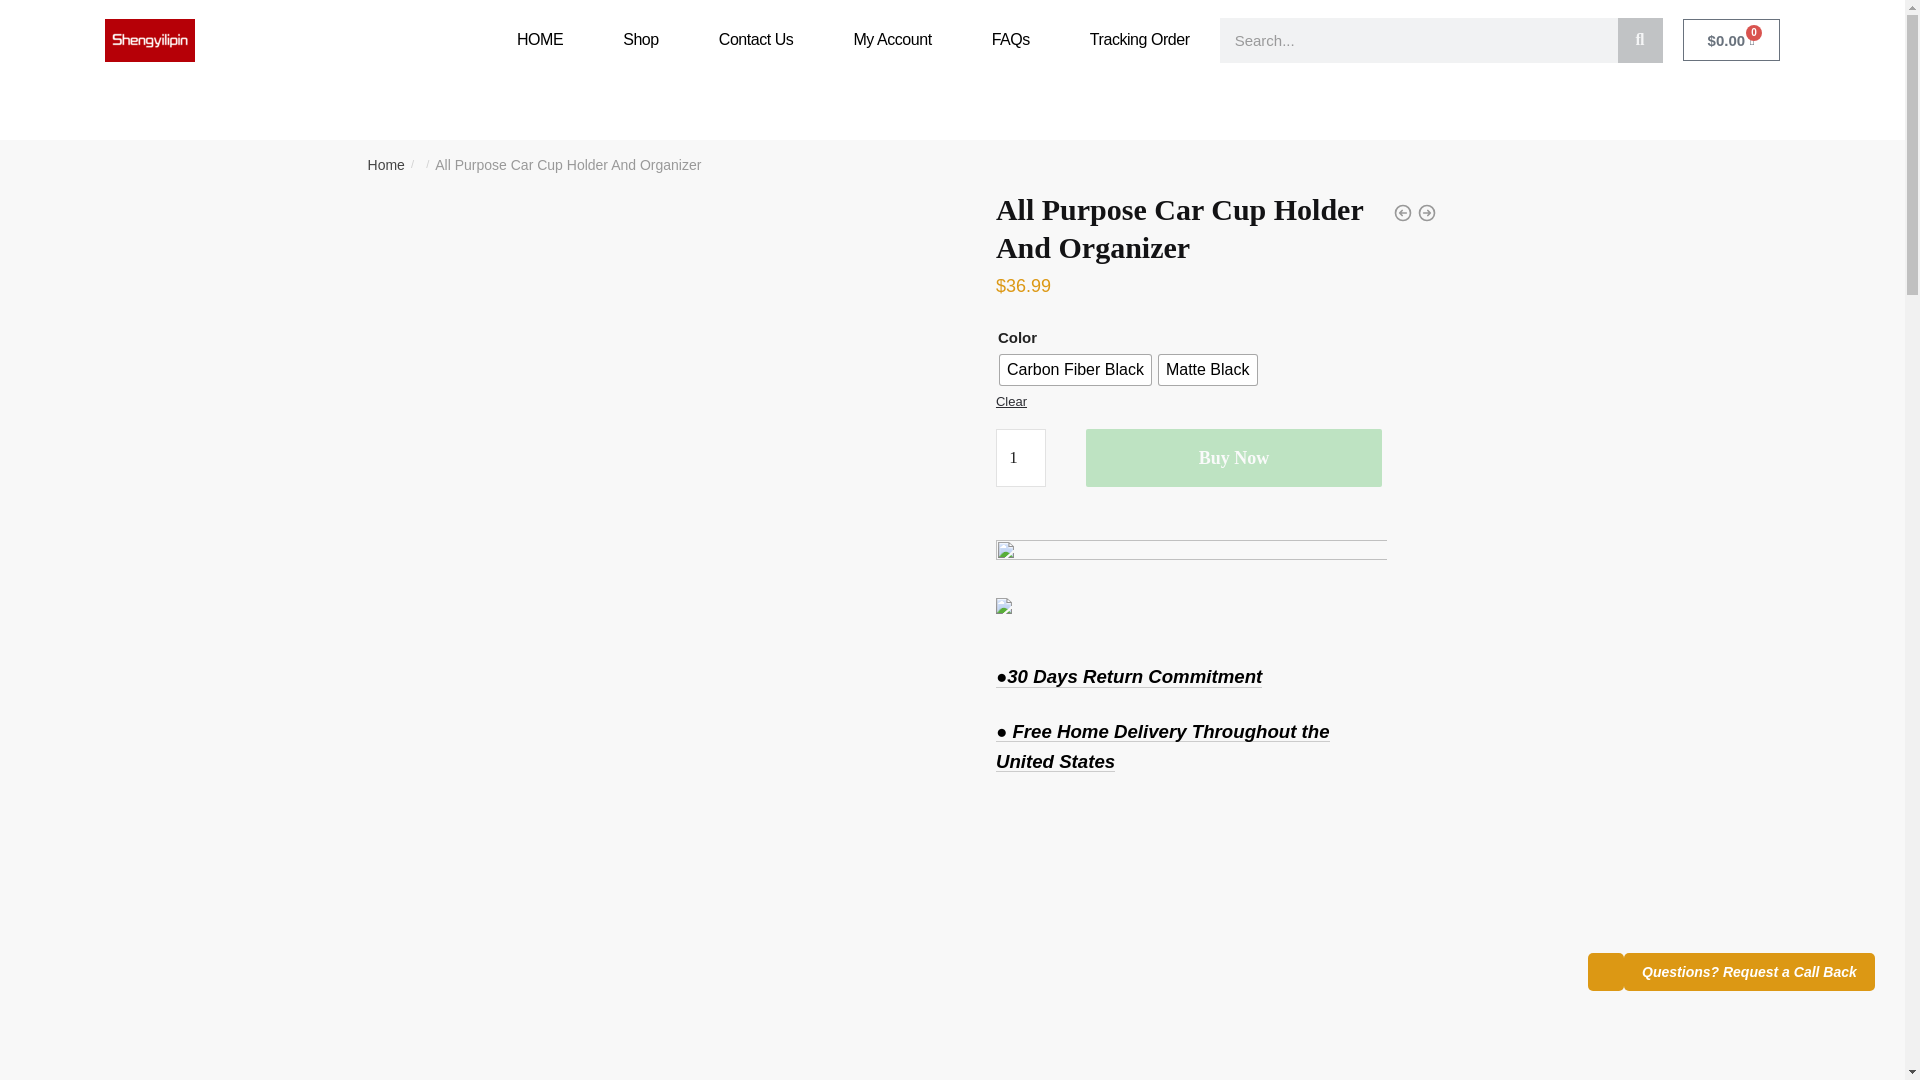 The height and width of the screenshot is (1080, 1920). What do you see at coordinates (1140, 40) in the screenshot?
I see `Tracking Order` at bounding box center [1140, 40].